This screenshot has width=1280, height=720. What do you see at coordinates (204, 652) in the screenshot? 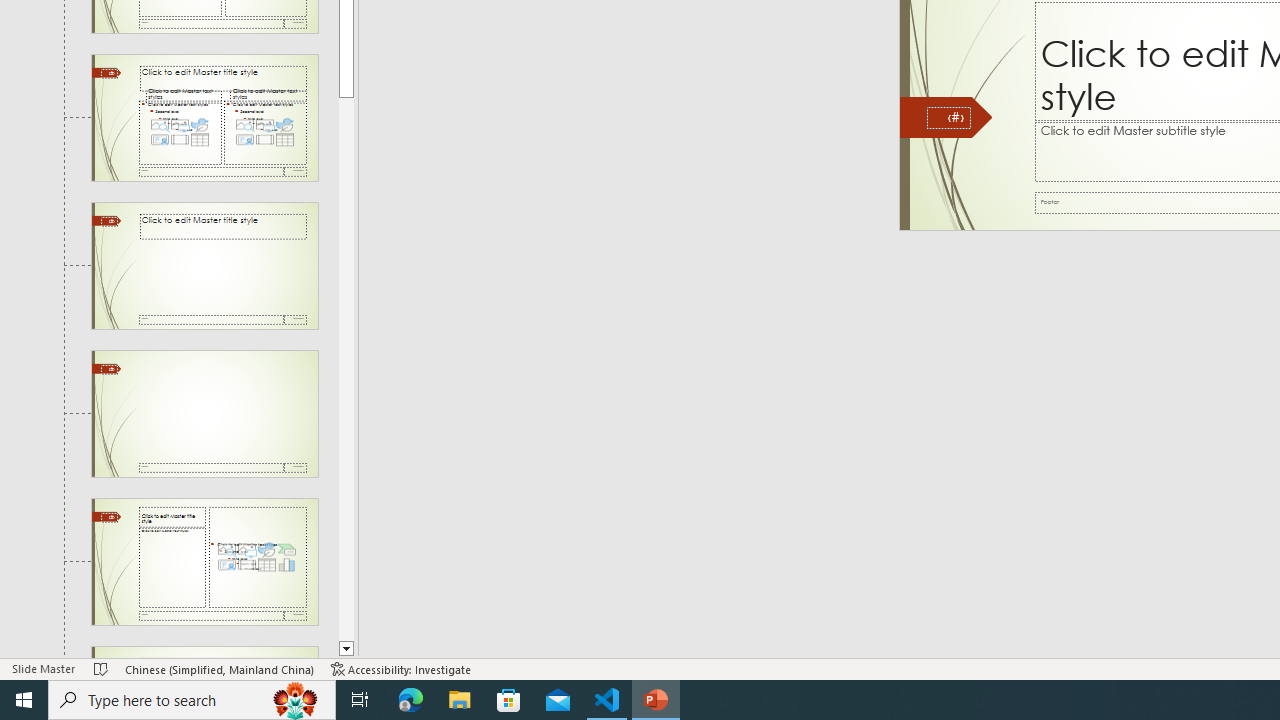
I see `Slide Picture with Caption Layout: used by no slides` at bounding box center [204, 652].